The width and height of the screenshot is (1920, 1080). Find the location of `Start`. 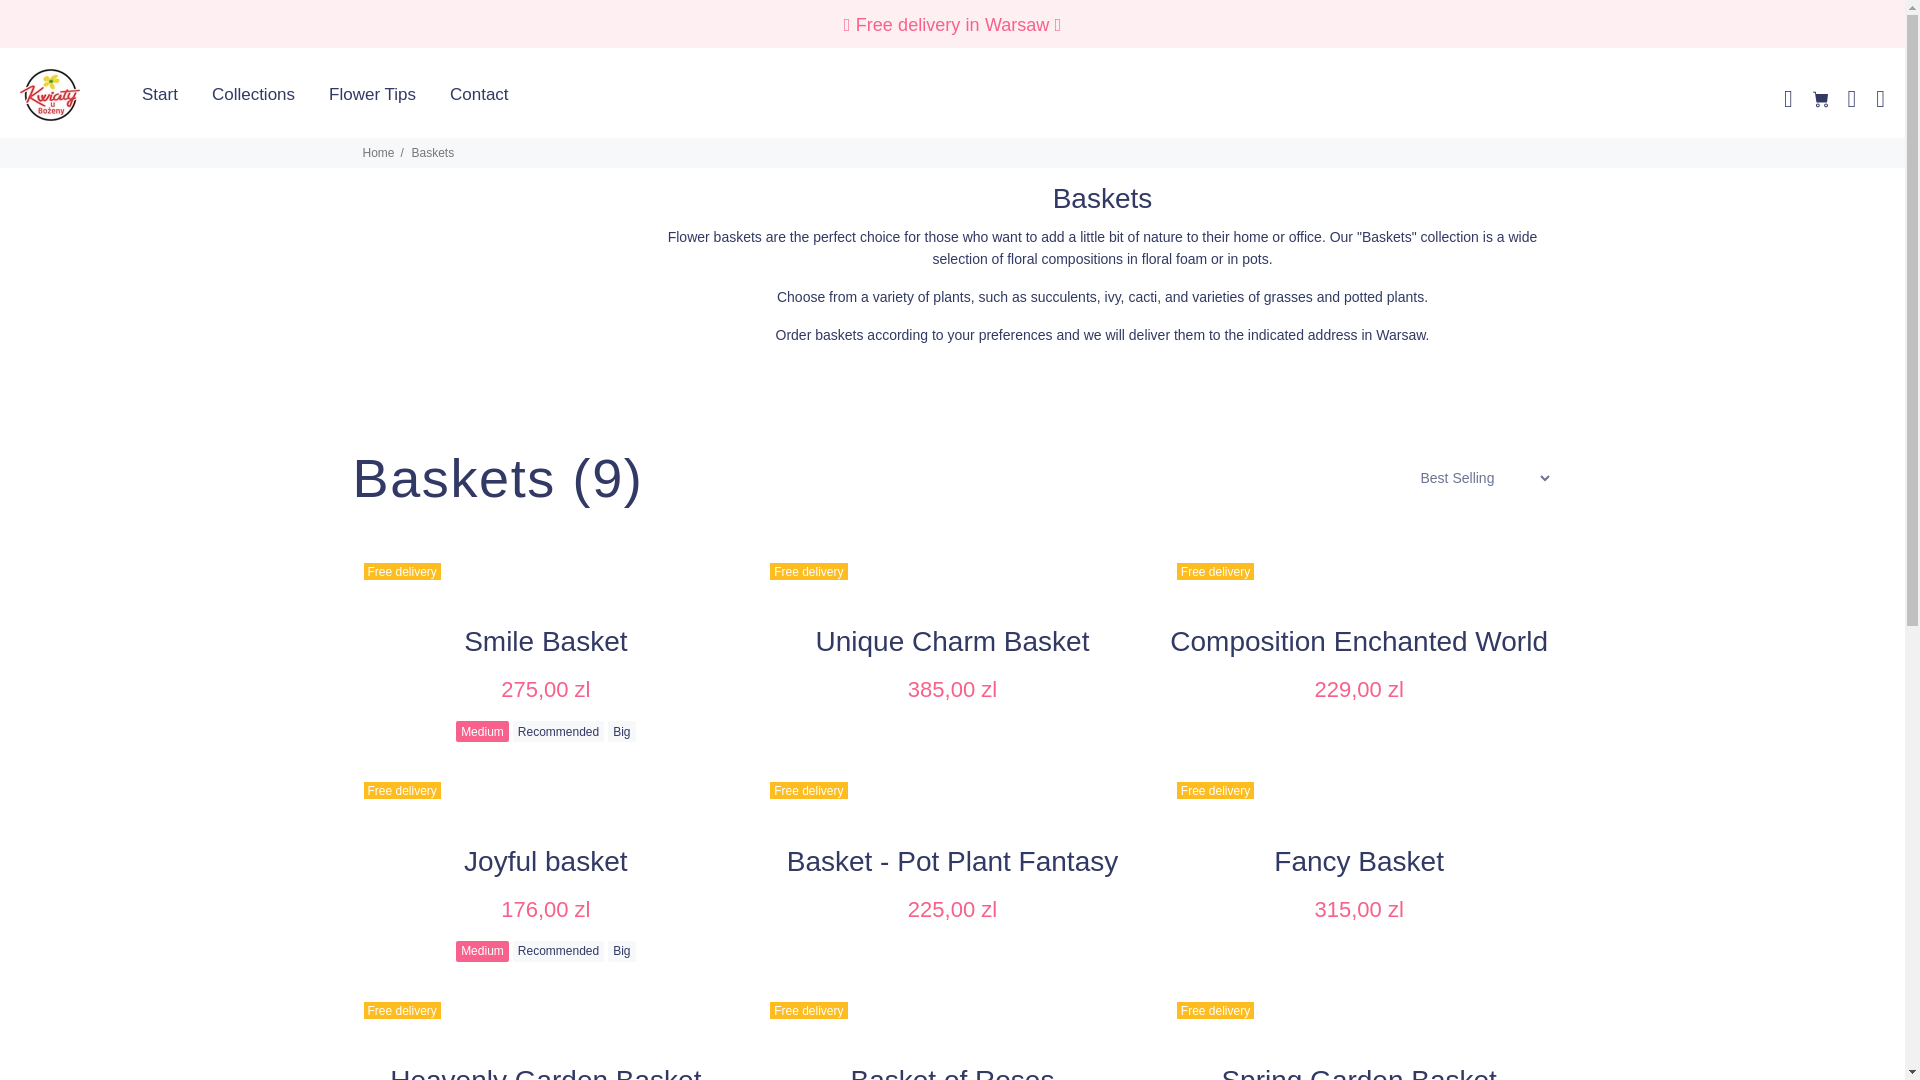

Start is located at coordinates (162, 95).